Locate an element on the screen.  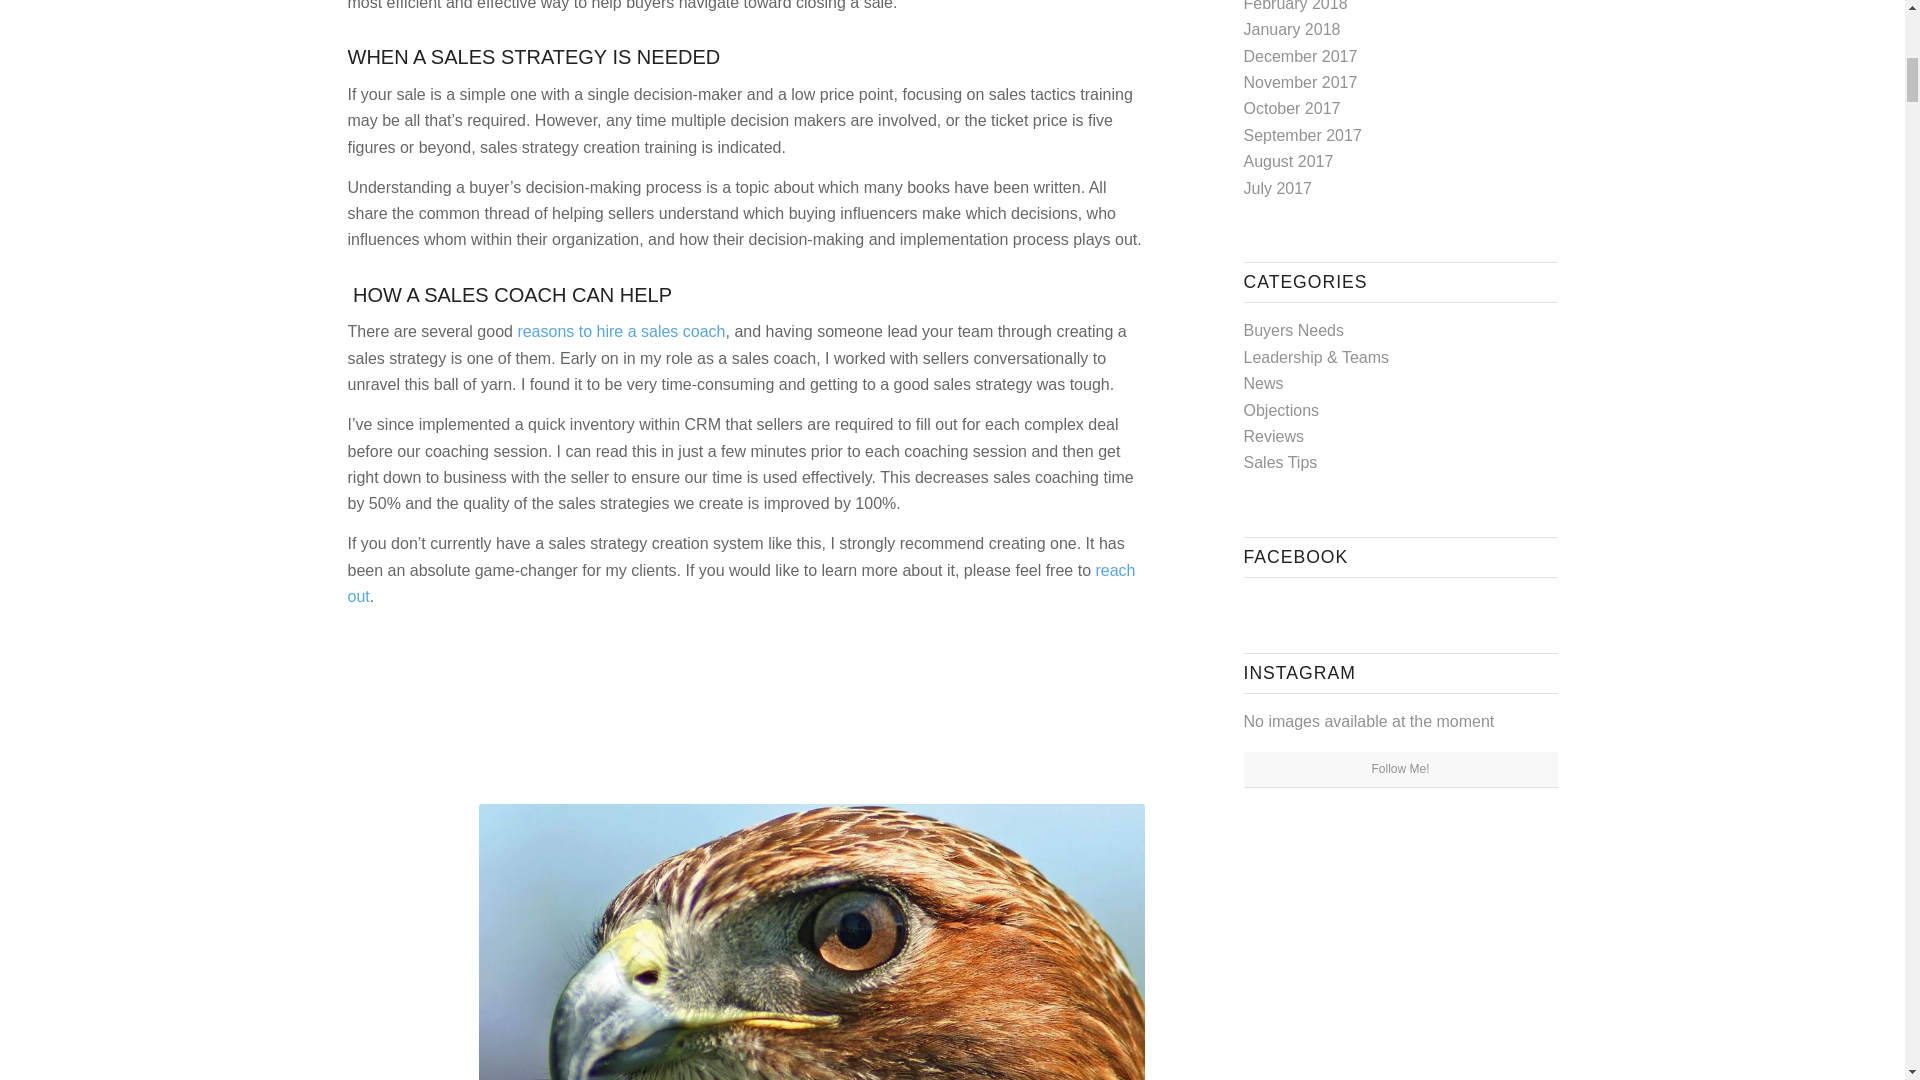
reach out is located at coordinates (742, 582).